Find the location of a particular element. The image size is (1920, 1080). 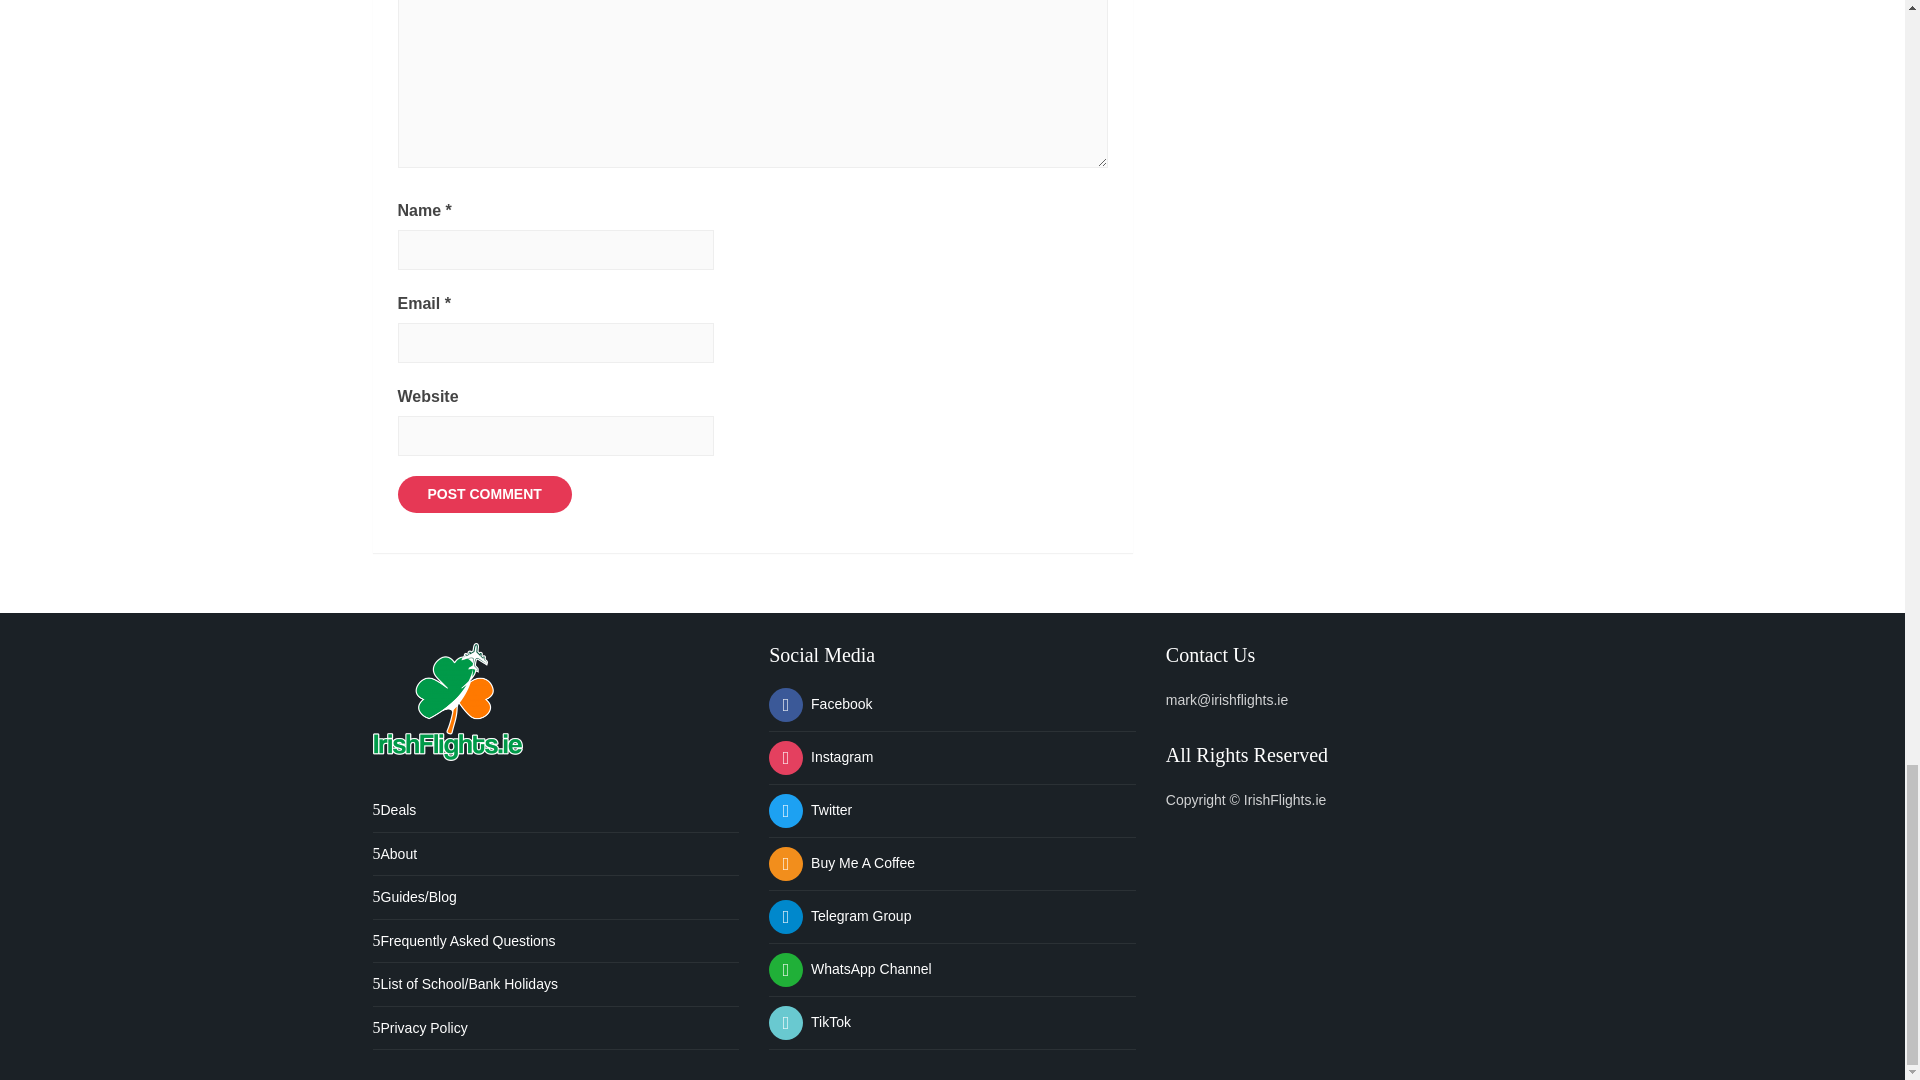

Telegram Group is located at coordinates (840, 916).